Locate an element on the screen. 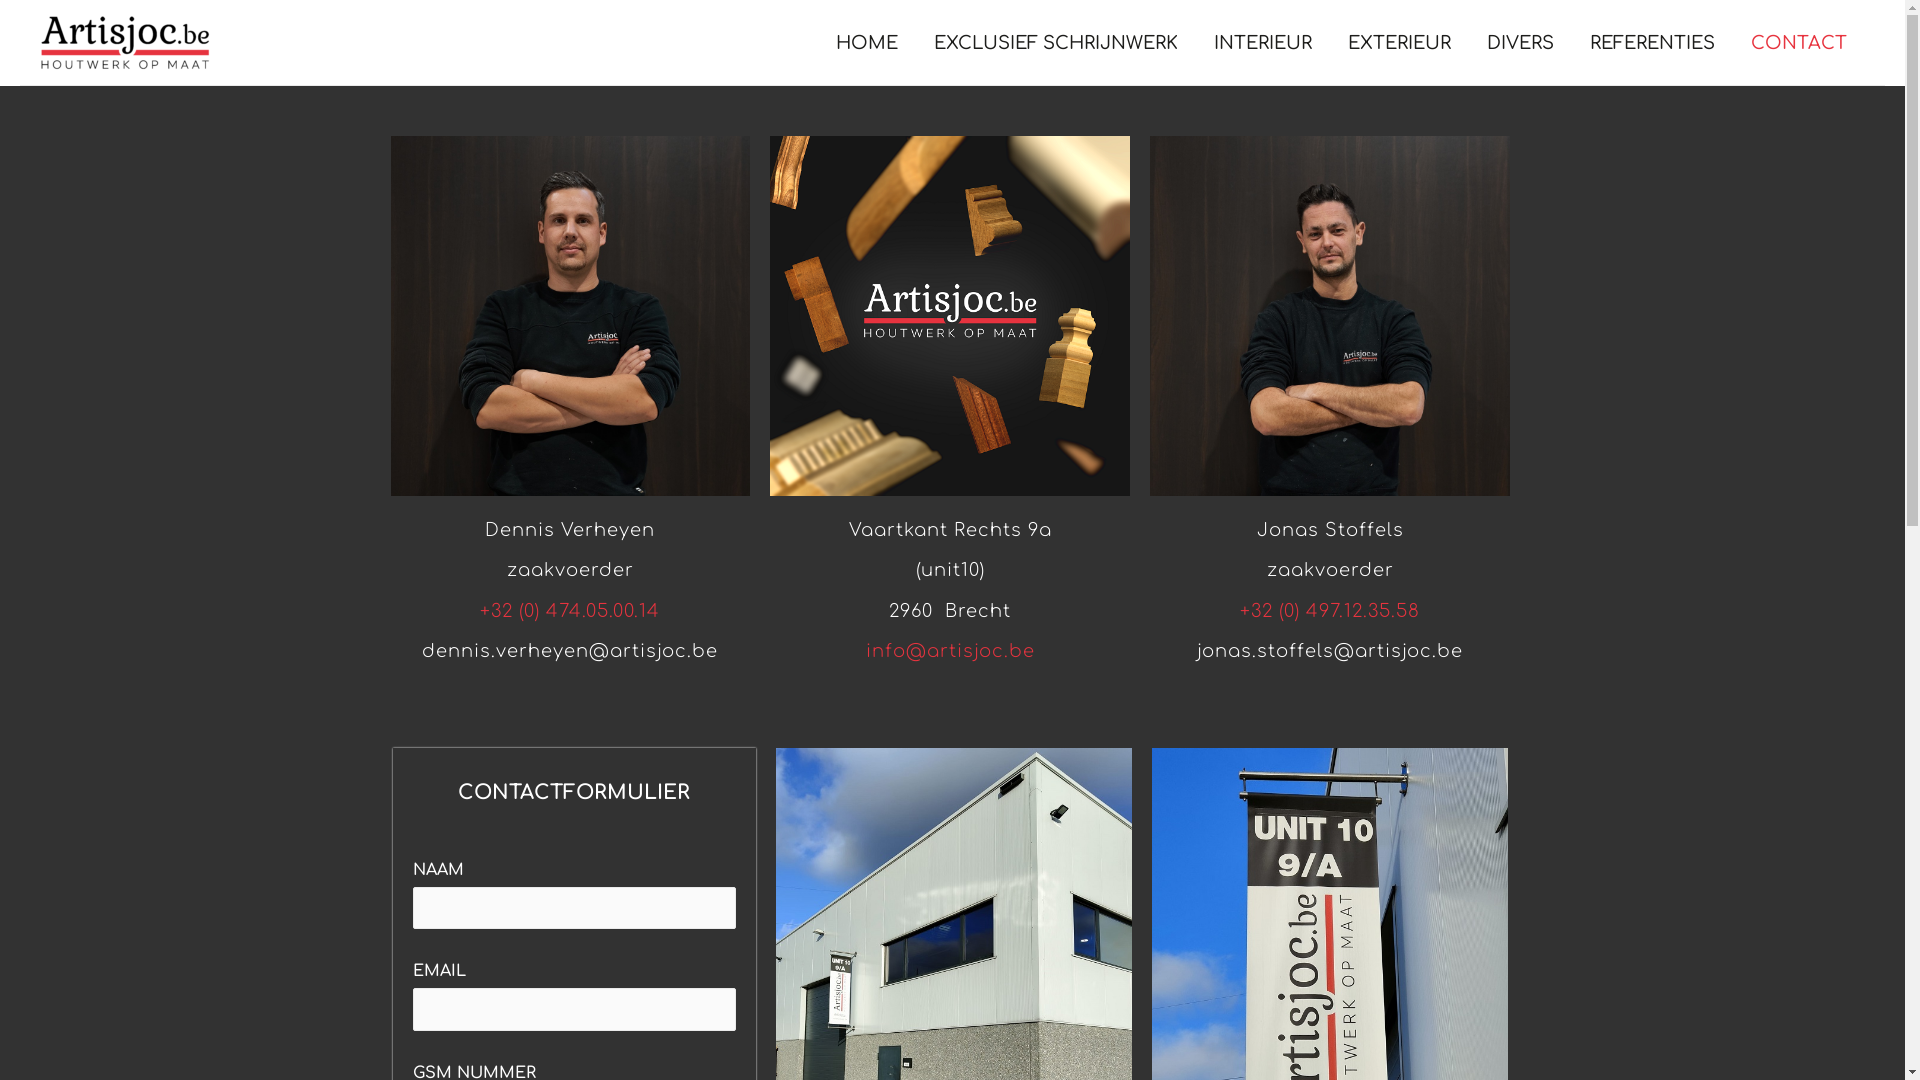  REFERENTIES is located at coordinates (1652, 42).